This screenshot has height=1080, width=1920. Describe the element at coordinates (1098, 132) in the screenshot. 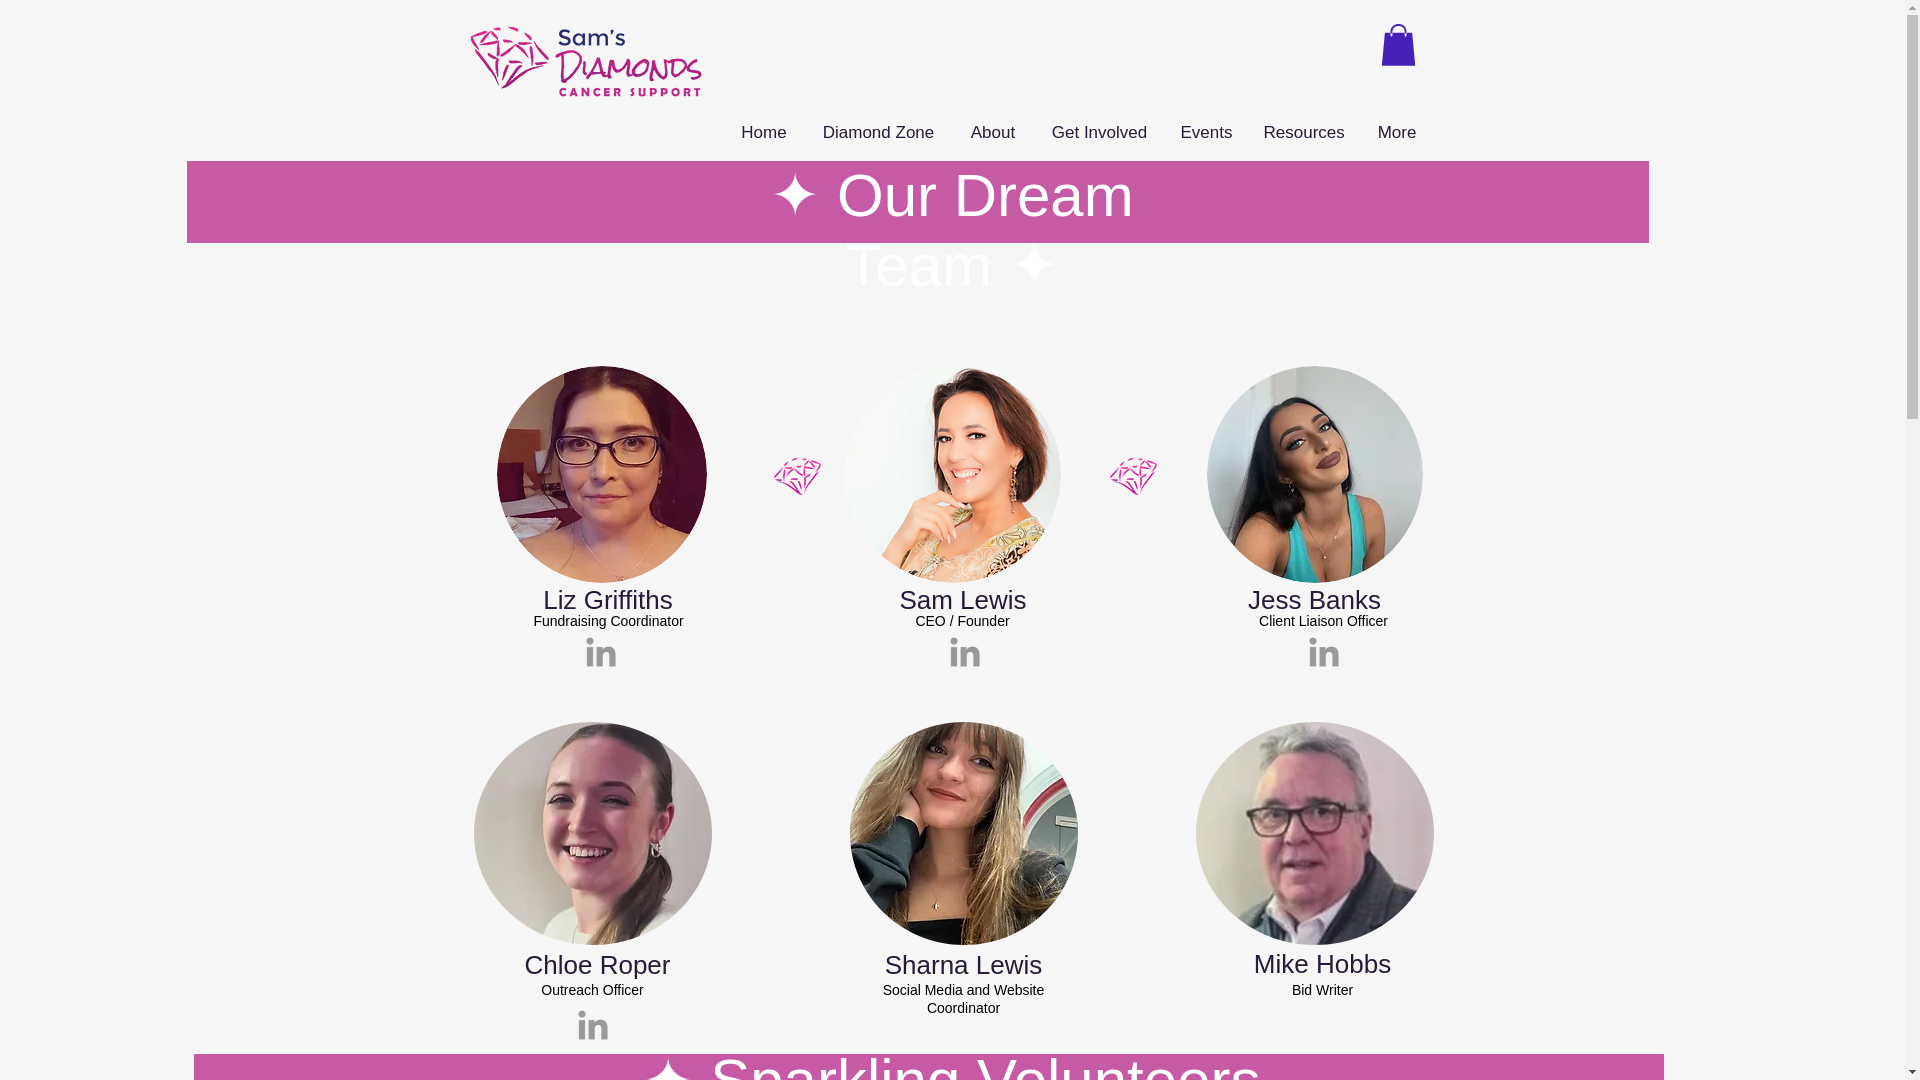

I see `Get Involved` at that location.